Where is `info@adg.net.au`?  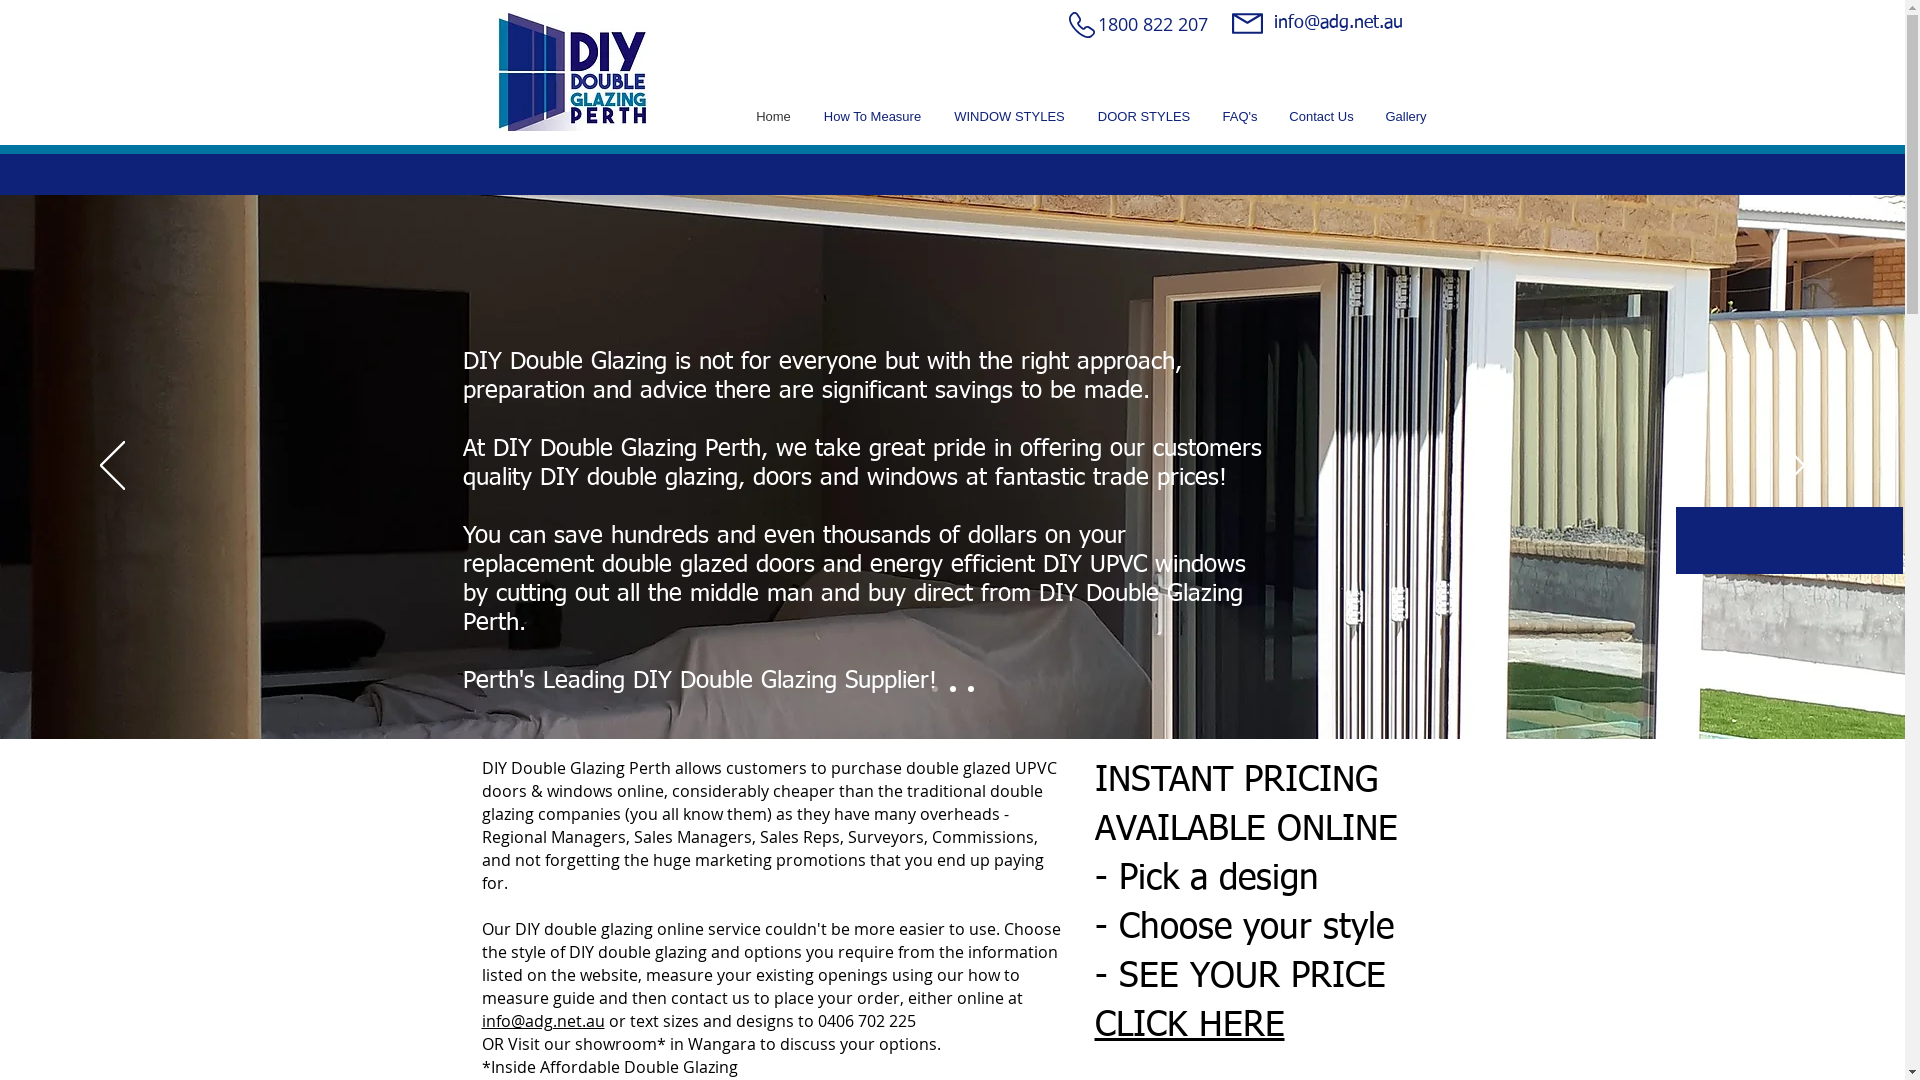 info@adg.net.au is located at coordinates (1338, 23).